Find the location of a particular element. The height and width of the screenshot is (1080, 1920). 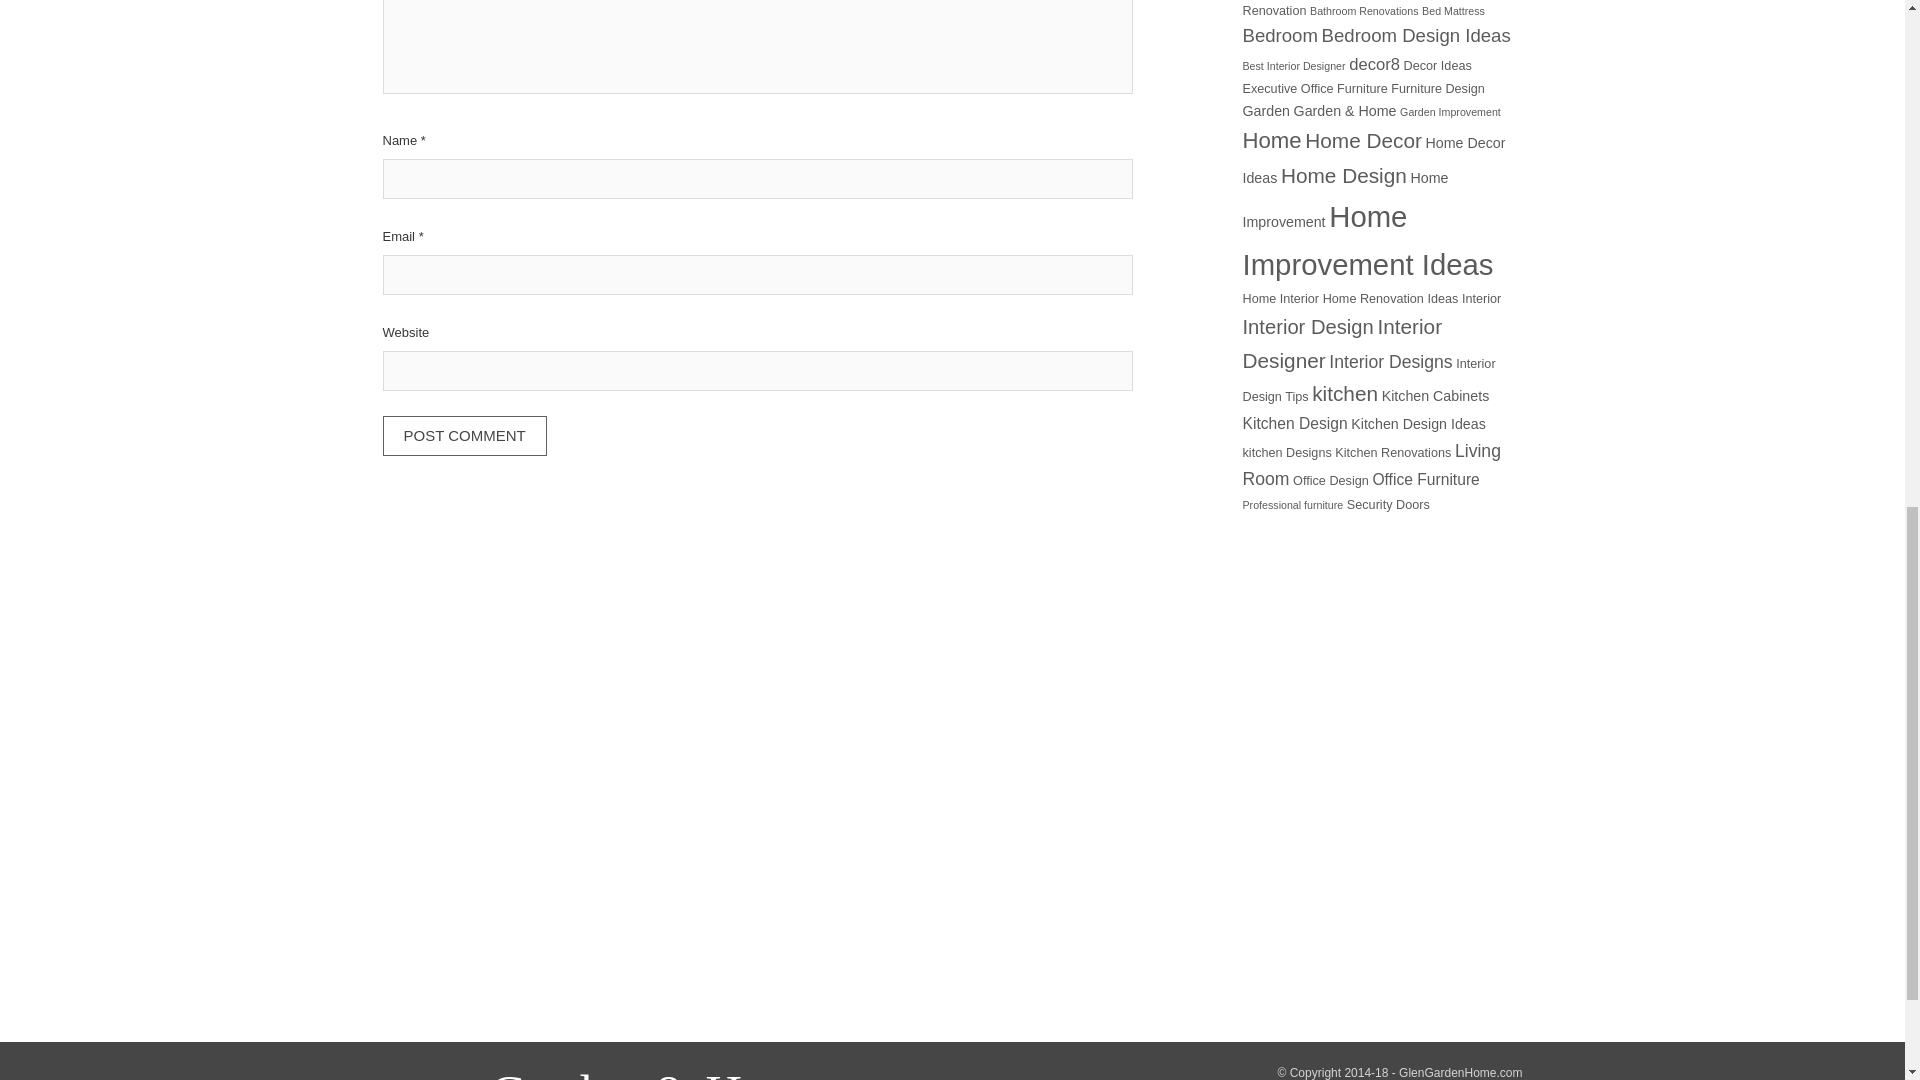

Decor Ideas is located at coordinates (1438, 66).